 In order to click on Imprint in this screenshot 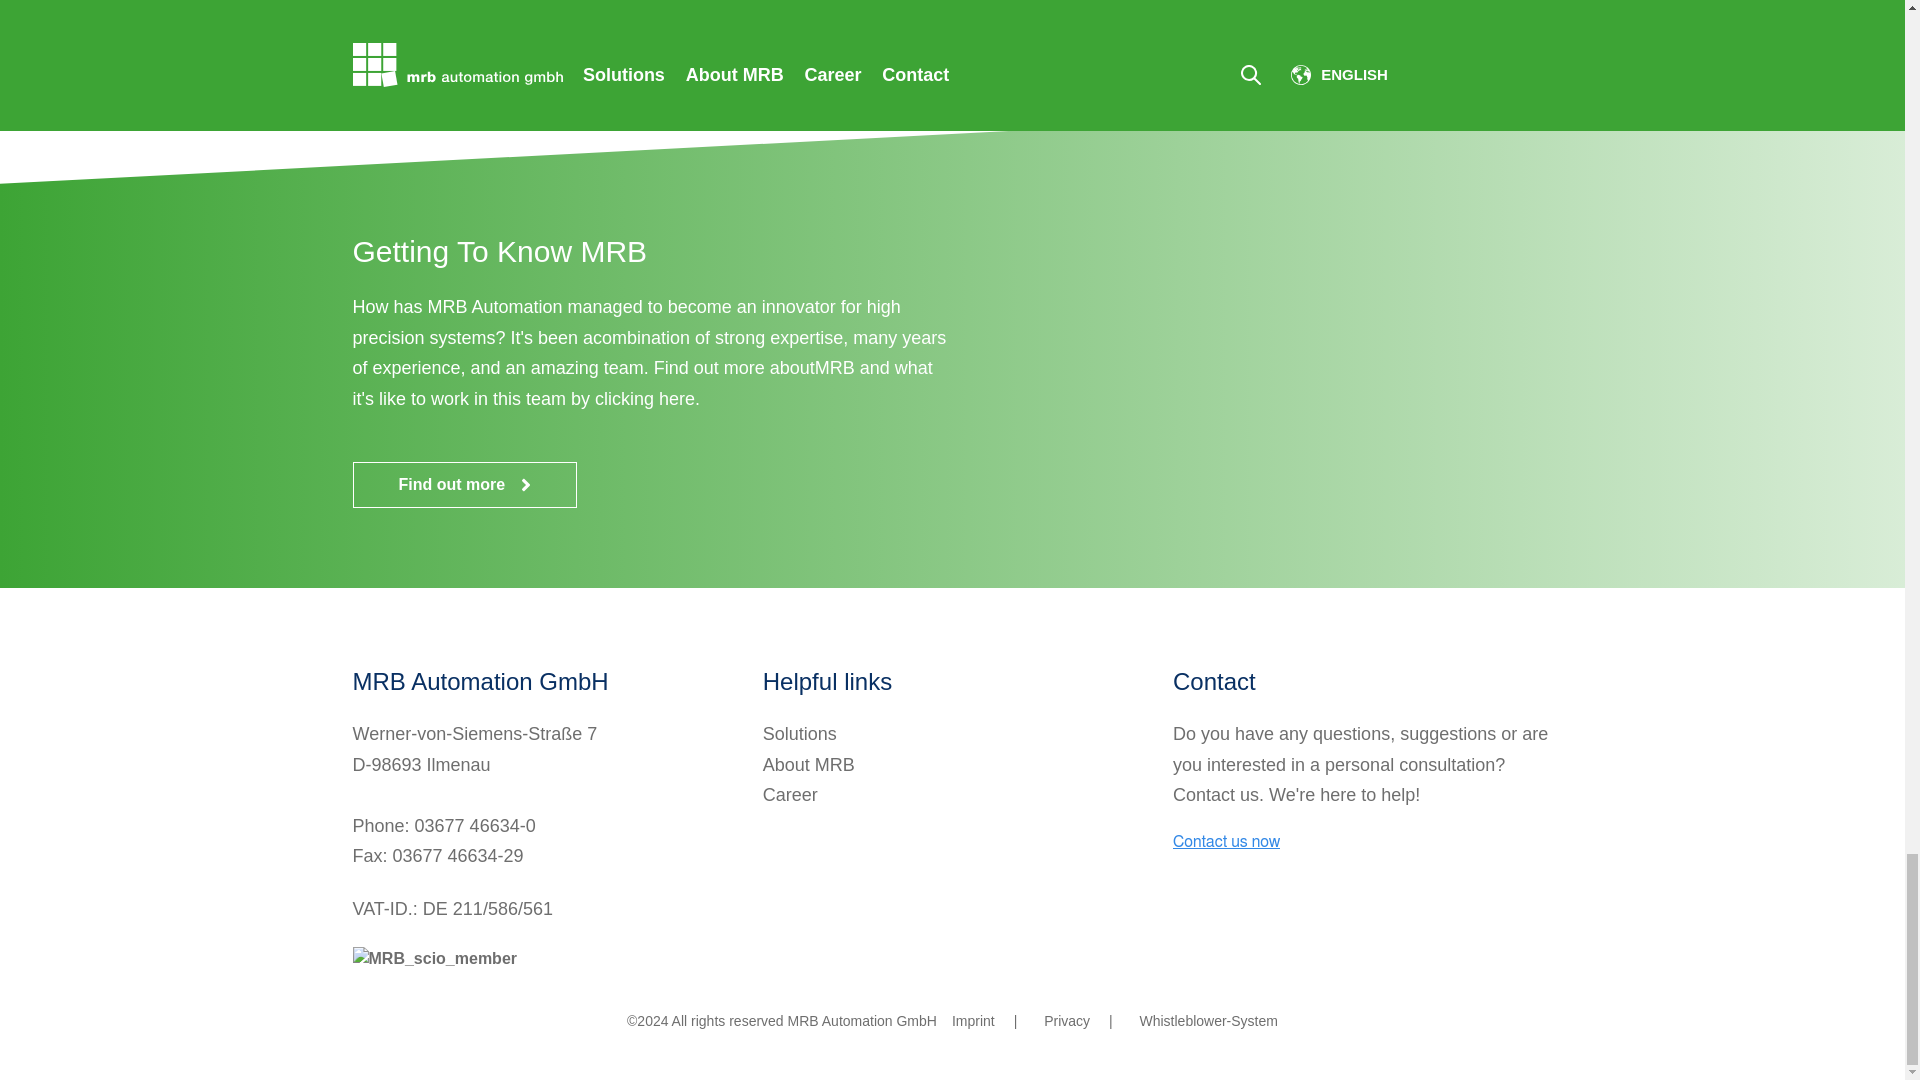, I will do `click(973, 1021)`.